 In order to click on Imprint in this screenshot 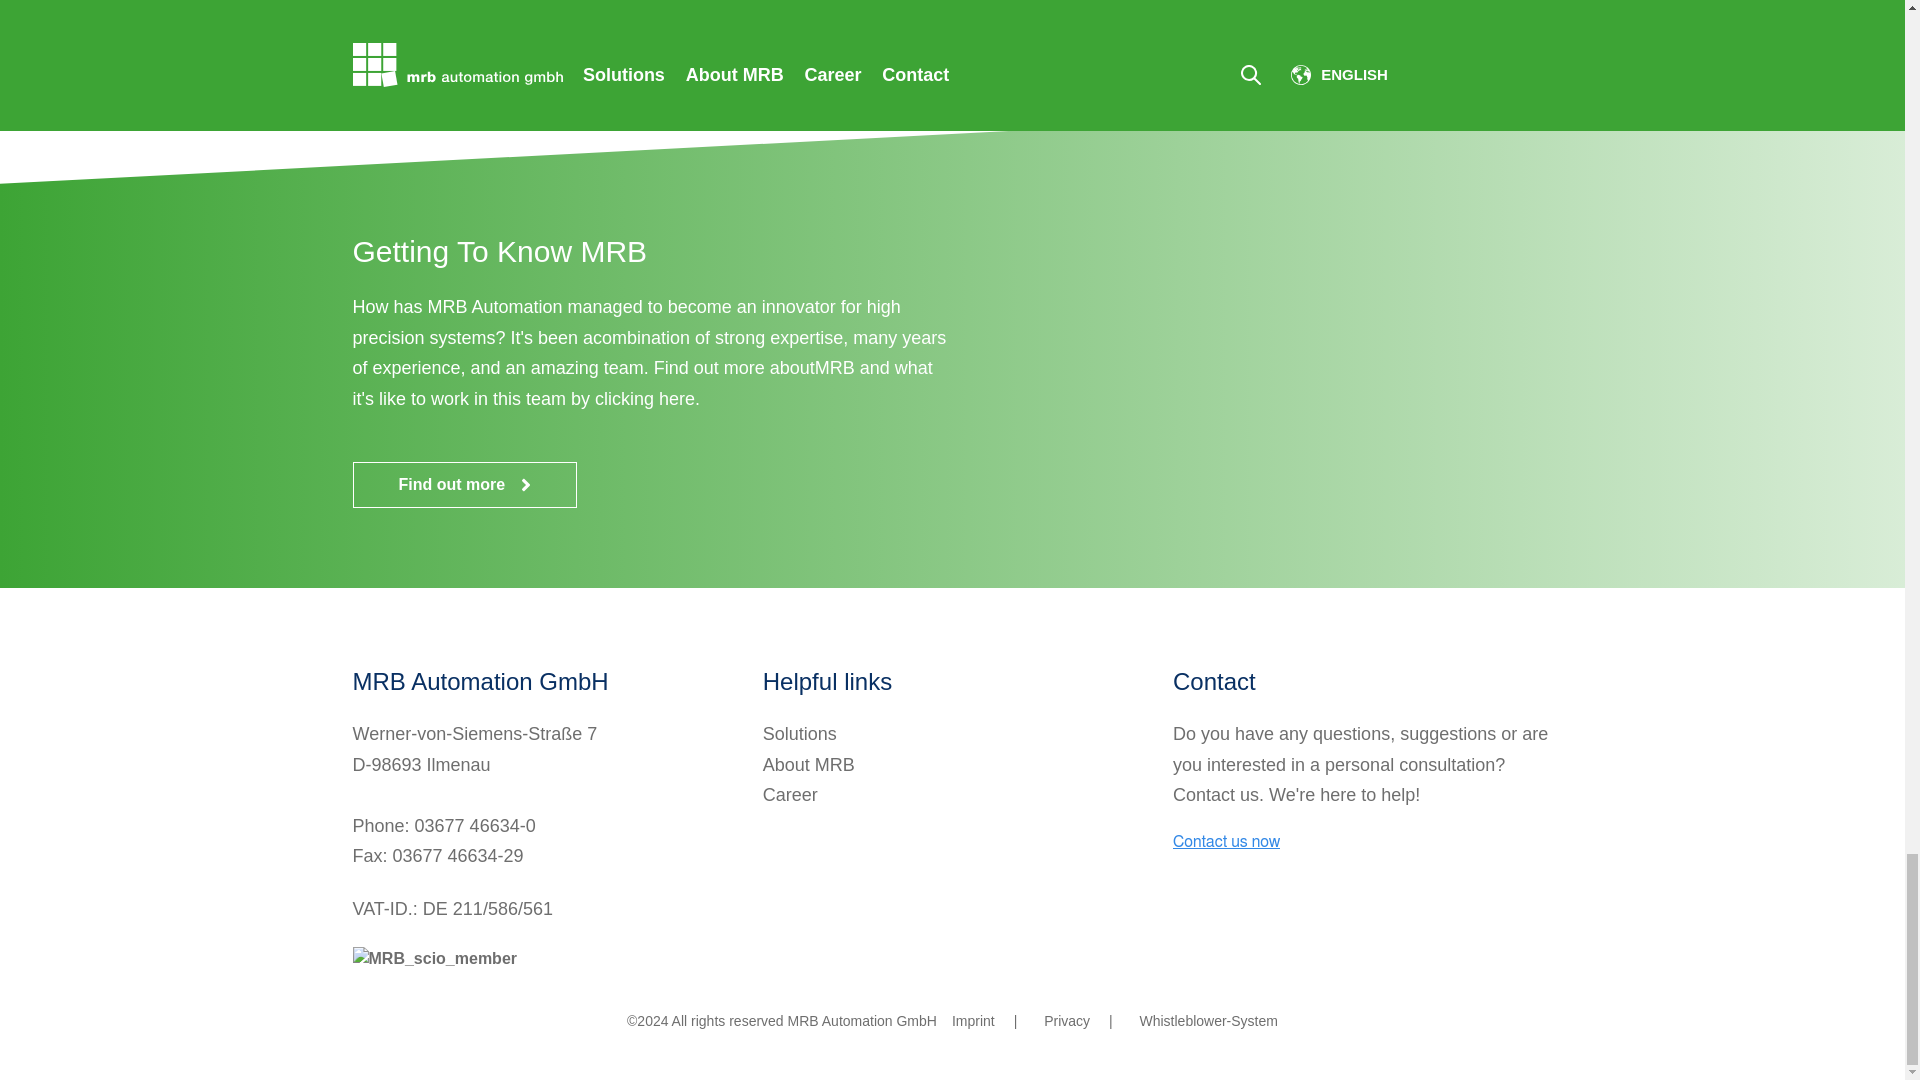, I will do `click(973, 1021)`.